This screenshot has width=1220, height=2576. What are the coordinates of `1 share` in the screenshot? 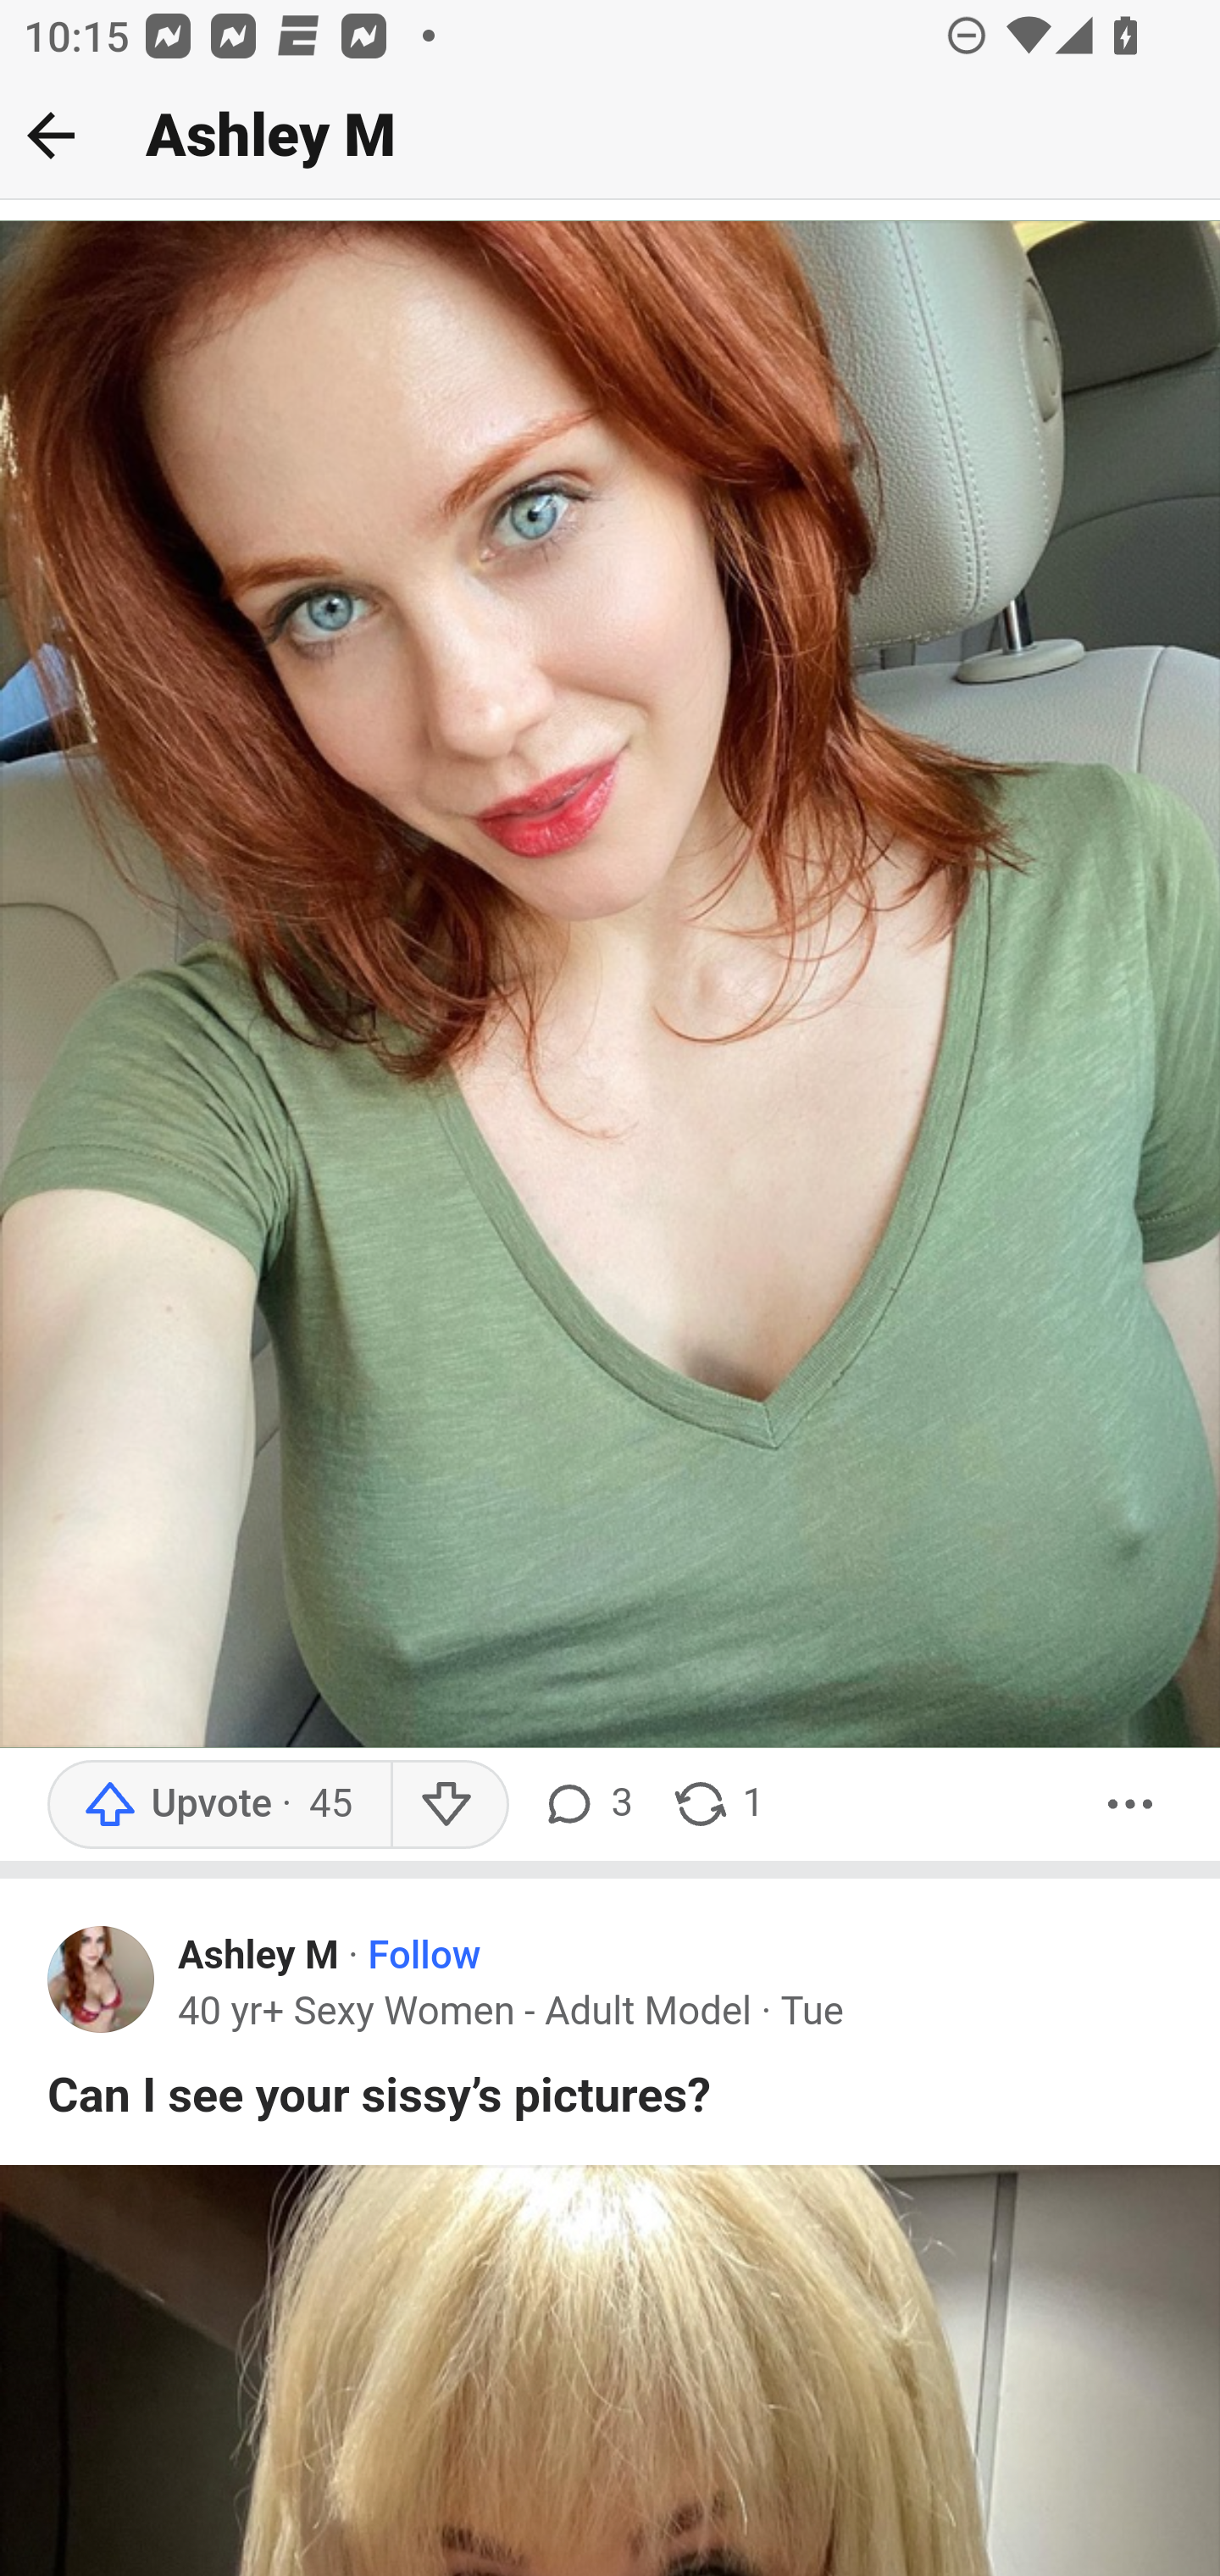 It's located at (717, 1803).